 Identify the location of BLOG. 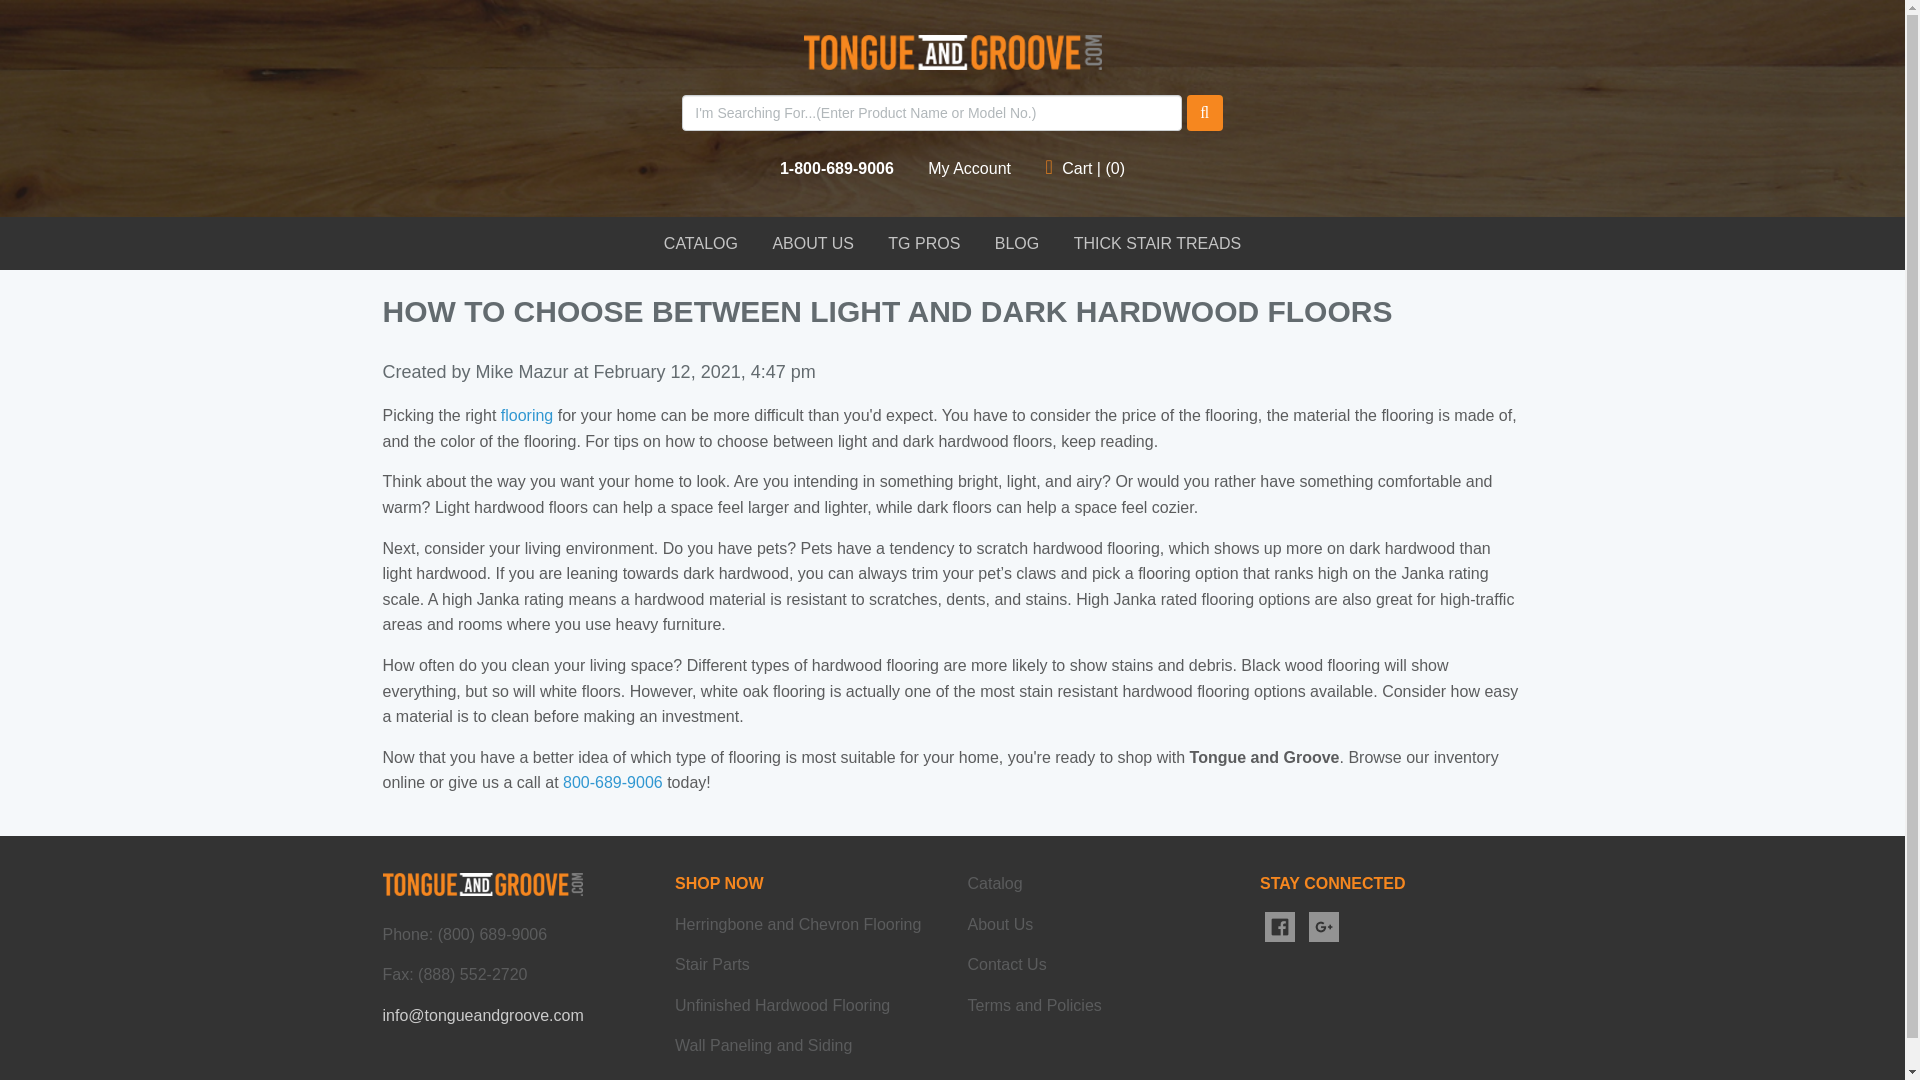
(1016, 244).